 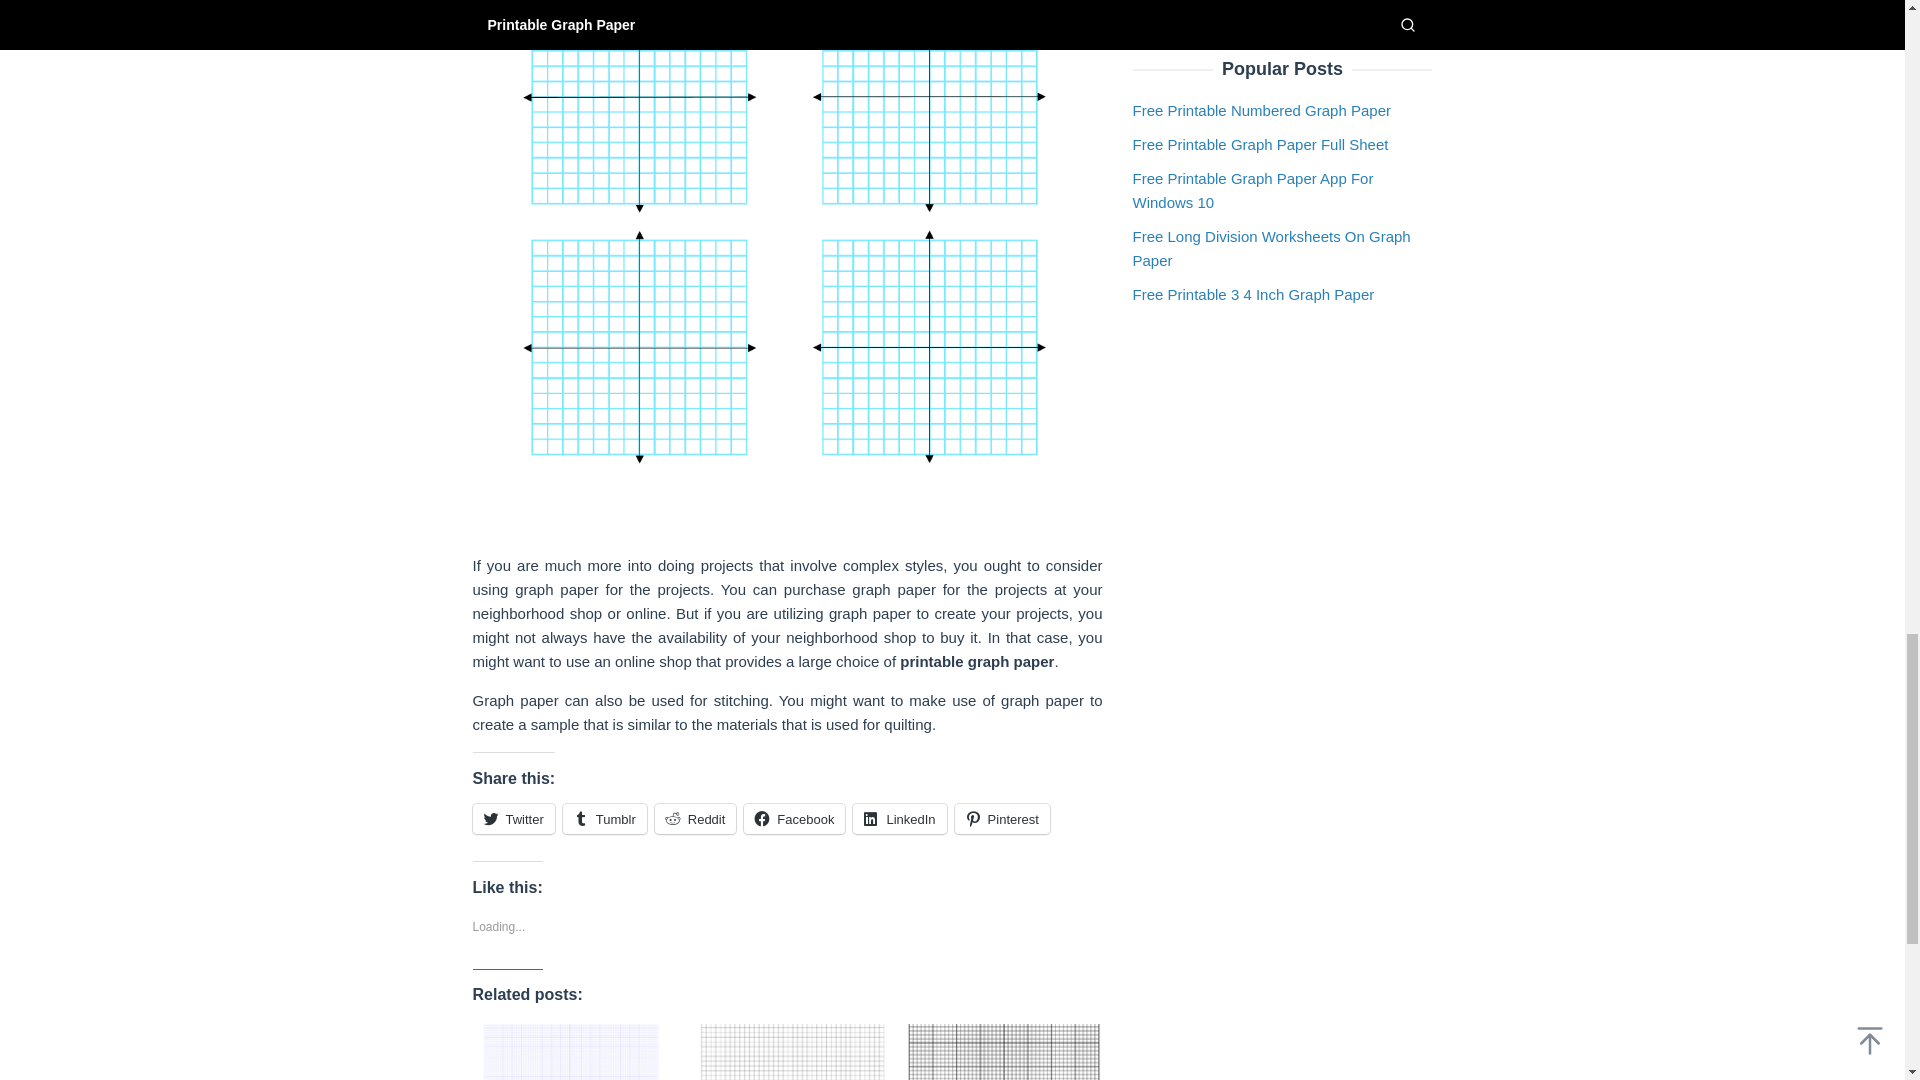 I want to click on Click to share on Facebook, so click(x=794, y=818).